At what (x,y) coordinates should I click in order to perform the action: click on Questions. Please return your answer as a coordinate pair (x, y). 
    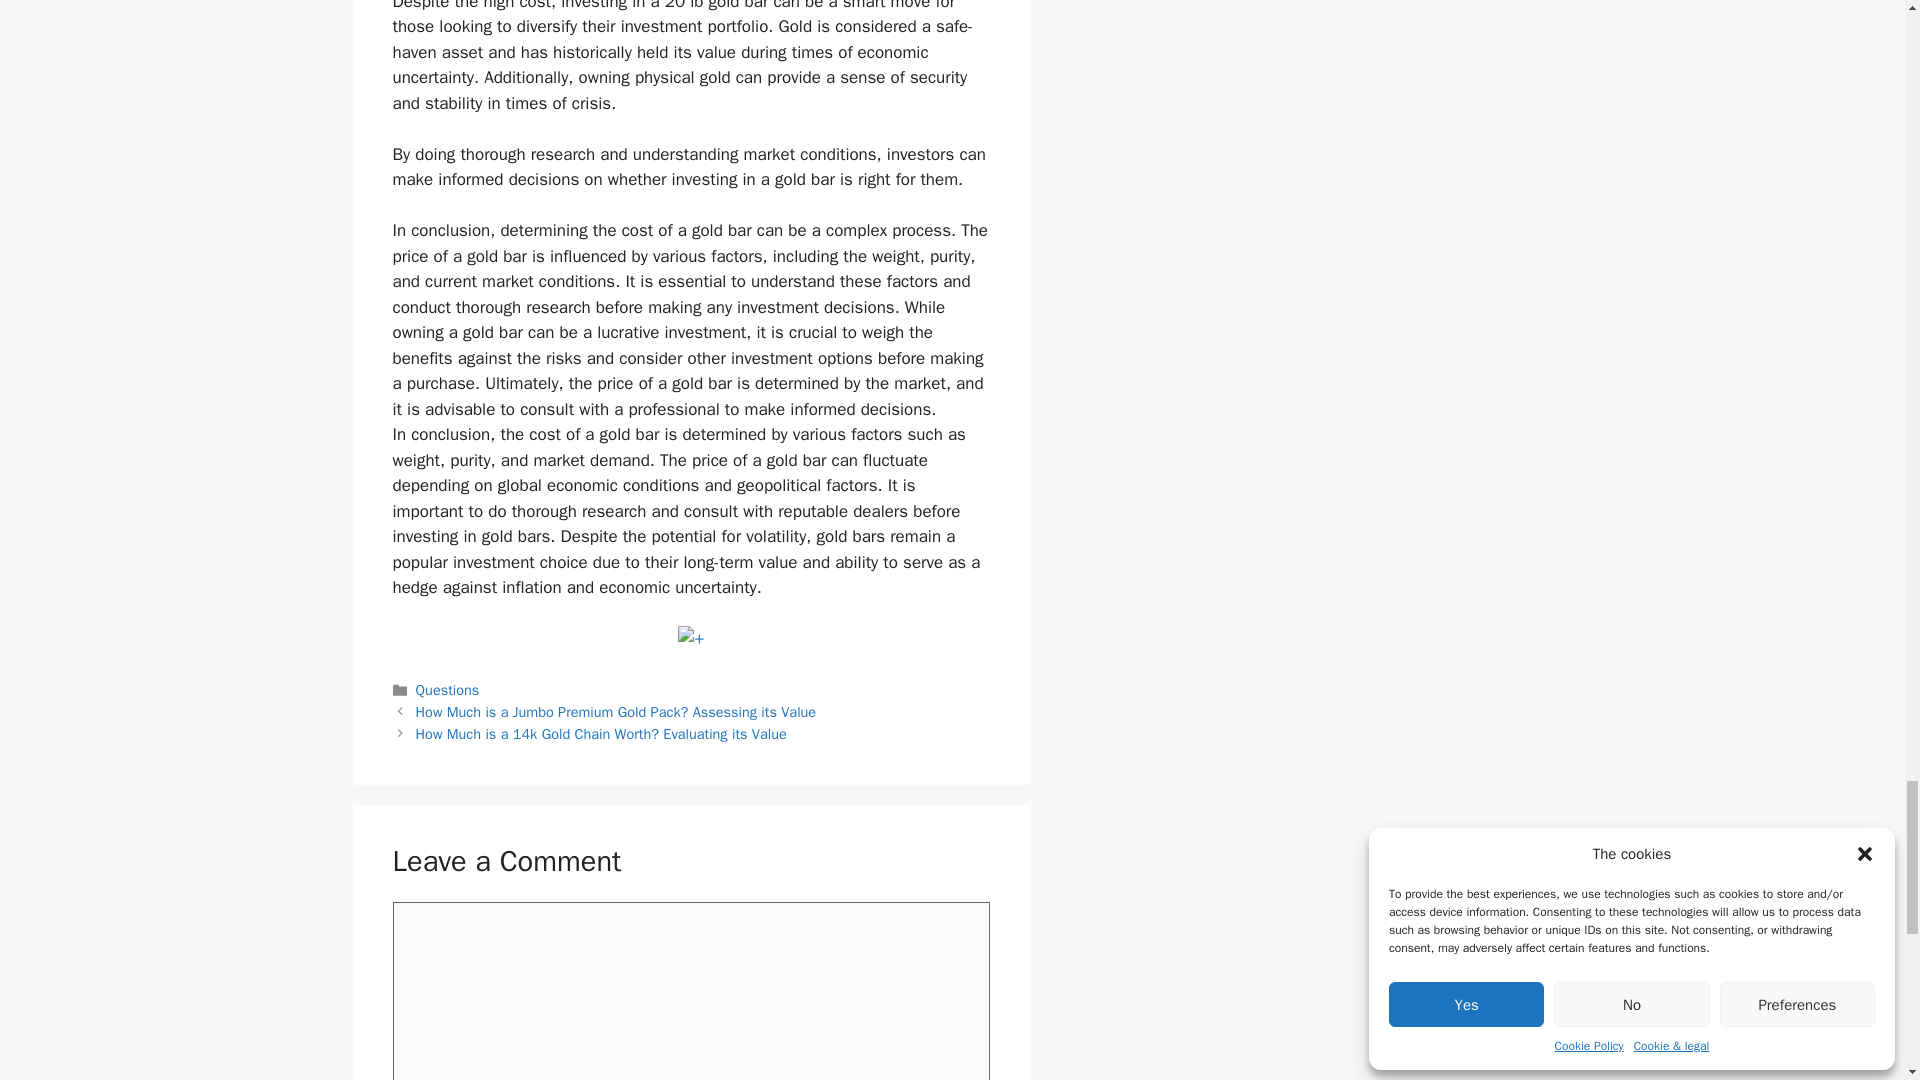
    Looking at the image, I should click on (448, 690).